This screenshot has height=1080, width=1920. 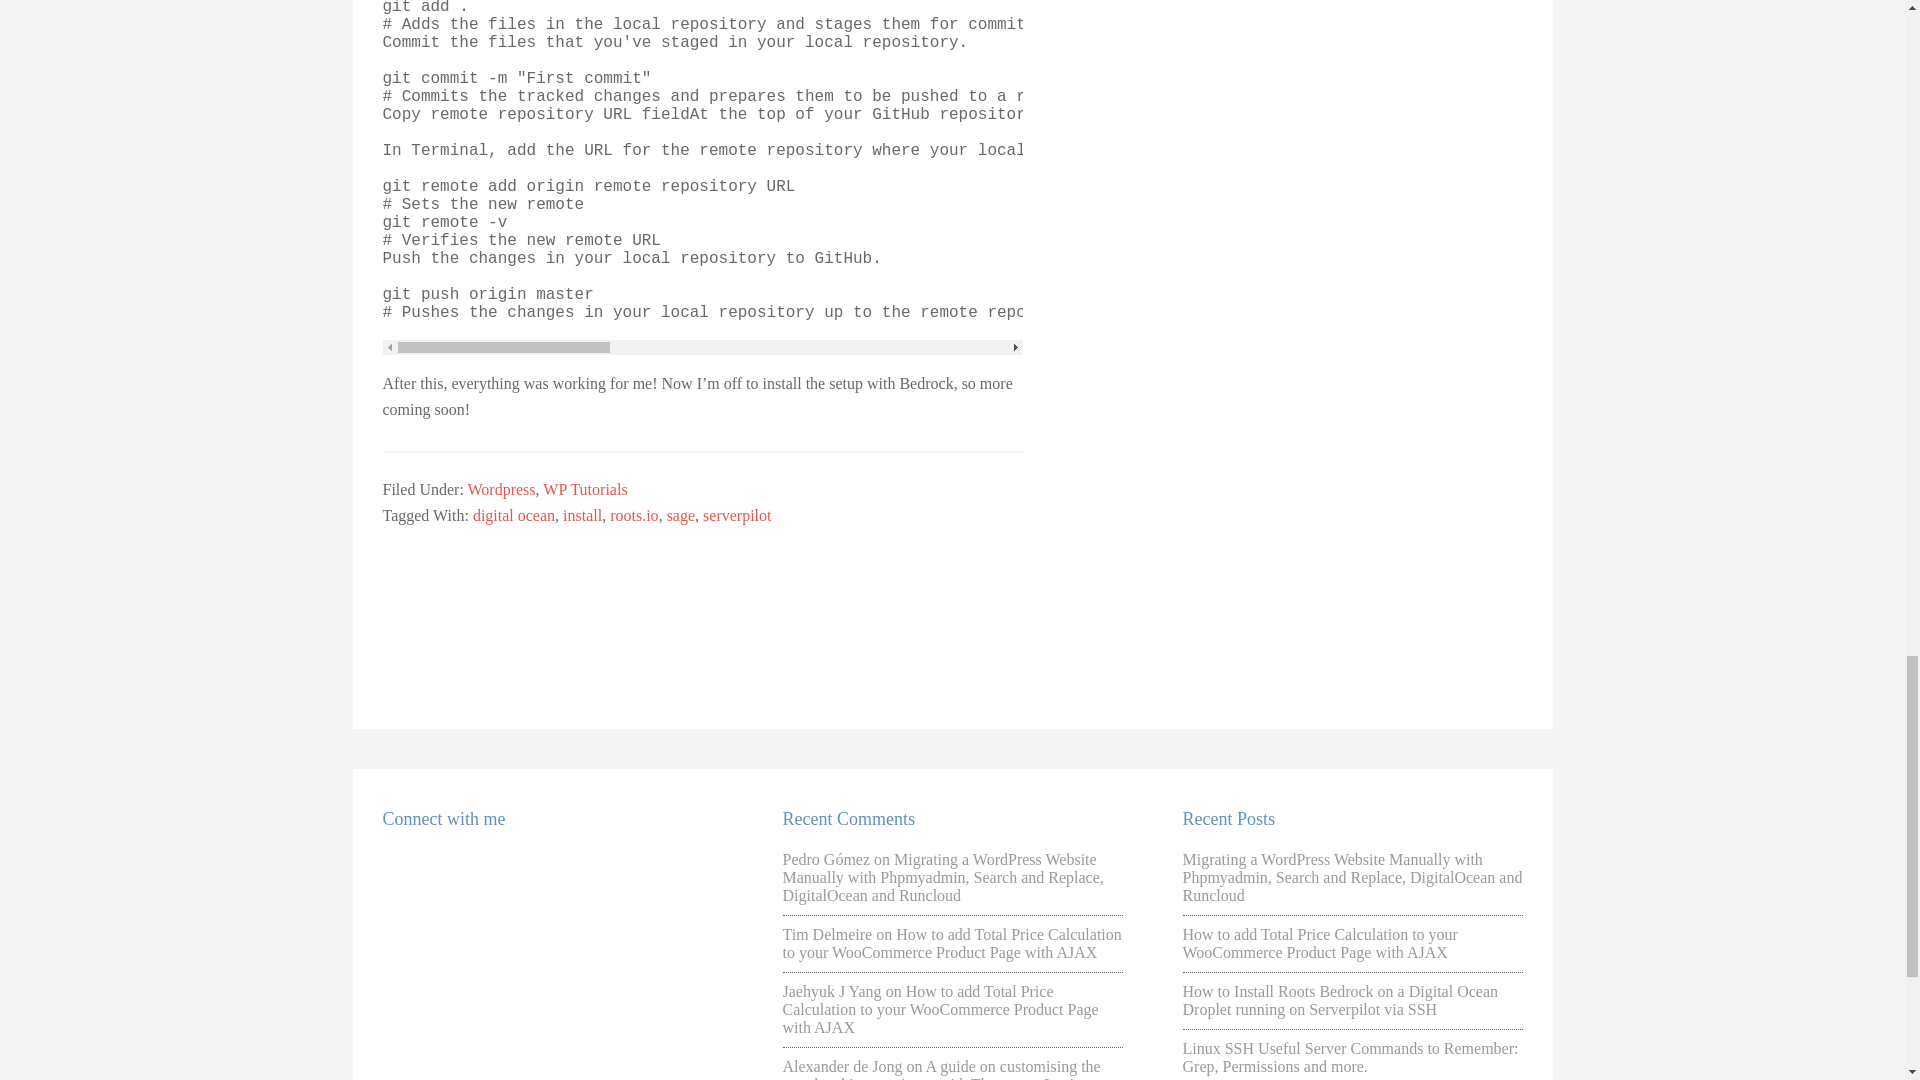 What do you see at coordinates (736, 514) in the screenshot?
I see `serverpilot` at bounding box center [736, 514].